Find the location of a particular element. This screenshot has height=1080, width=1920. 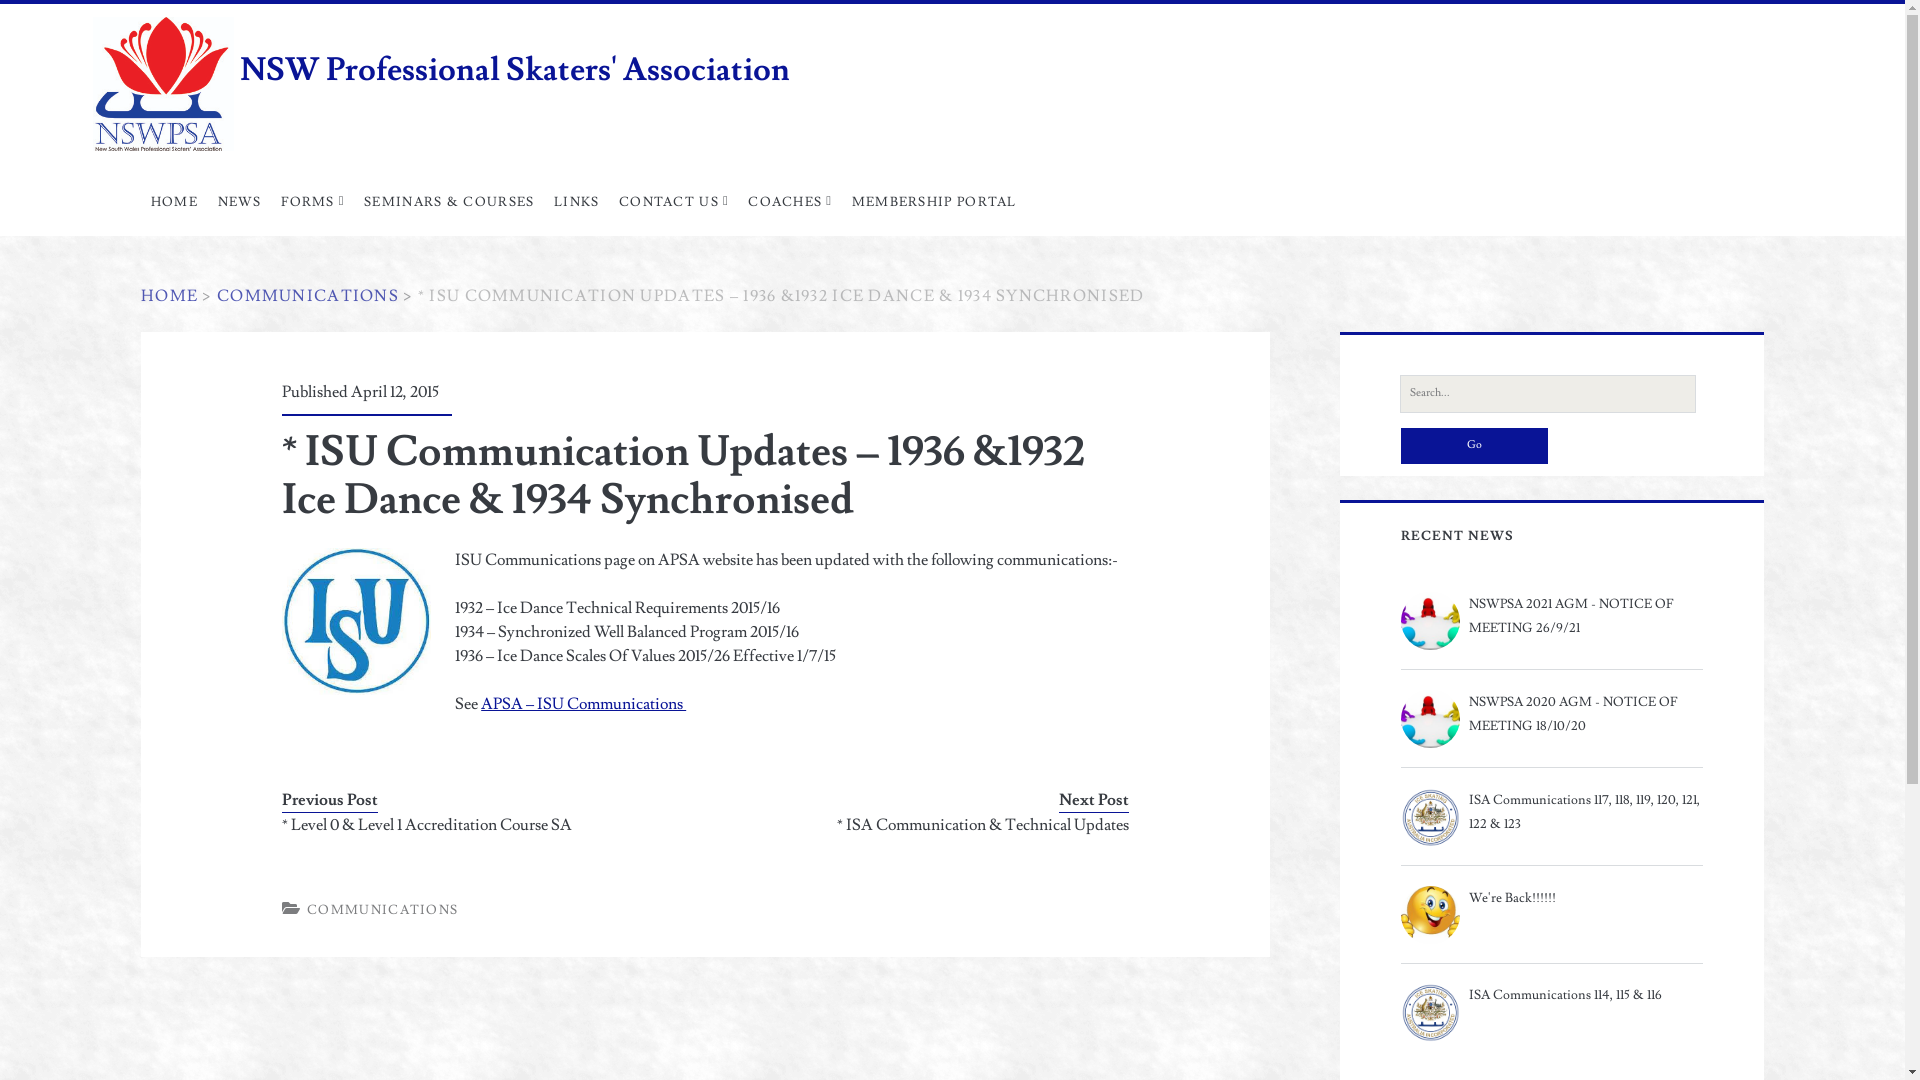

ISA Communications 117, 118, 119, 120, 121, 122 & 123 is located at coordinates (1552, 812).